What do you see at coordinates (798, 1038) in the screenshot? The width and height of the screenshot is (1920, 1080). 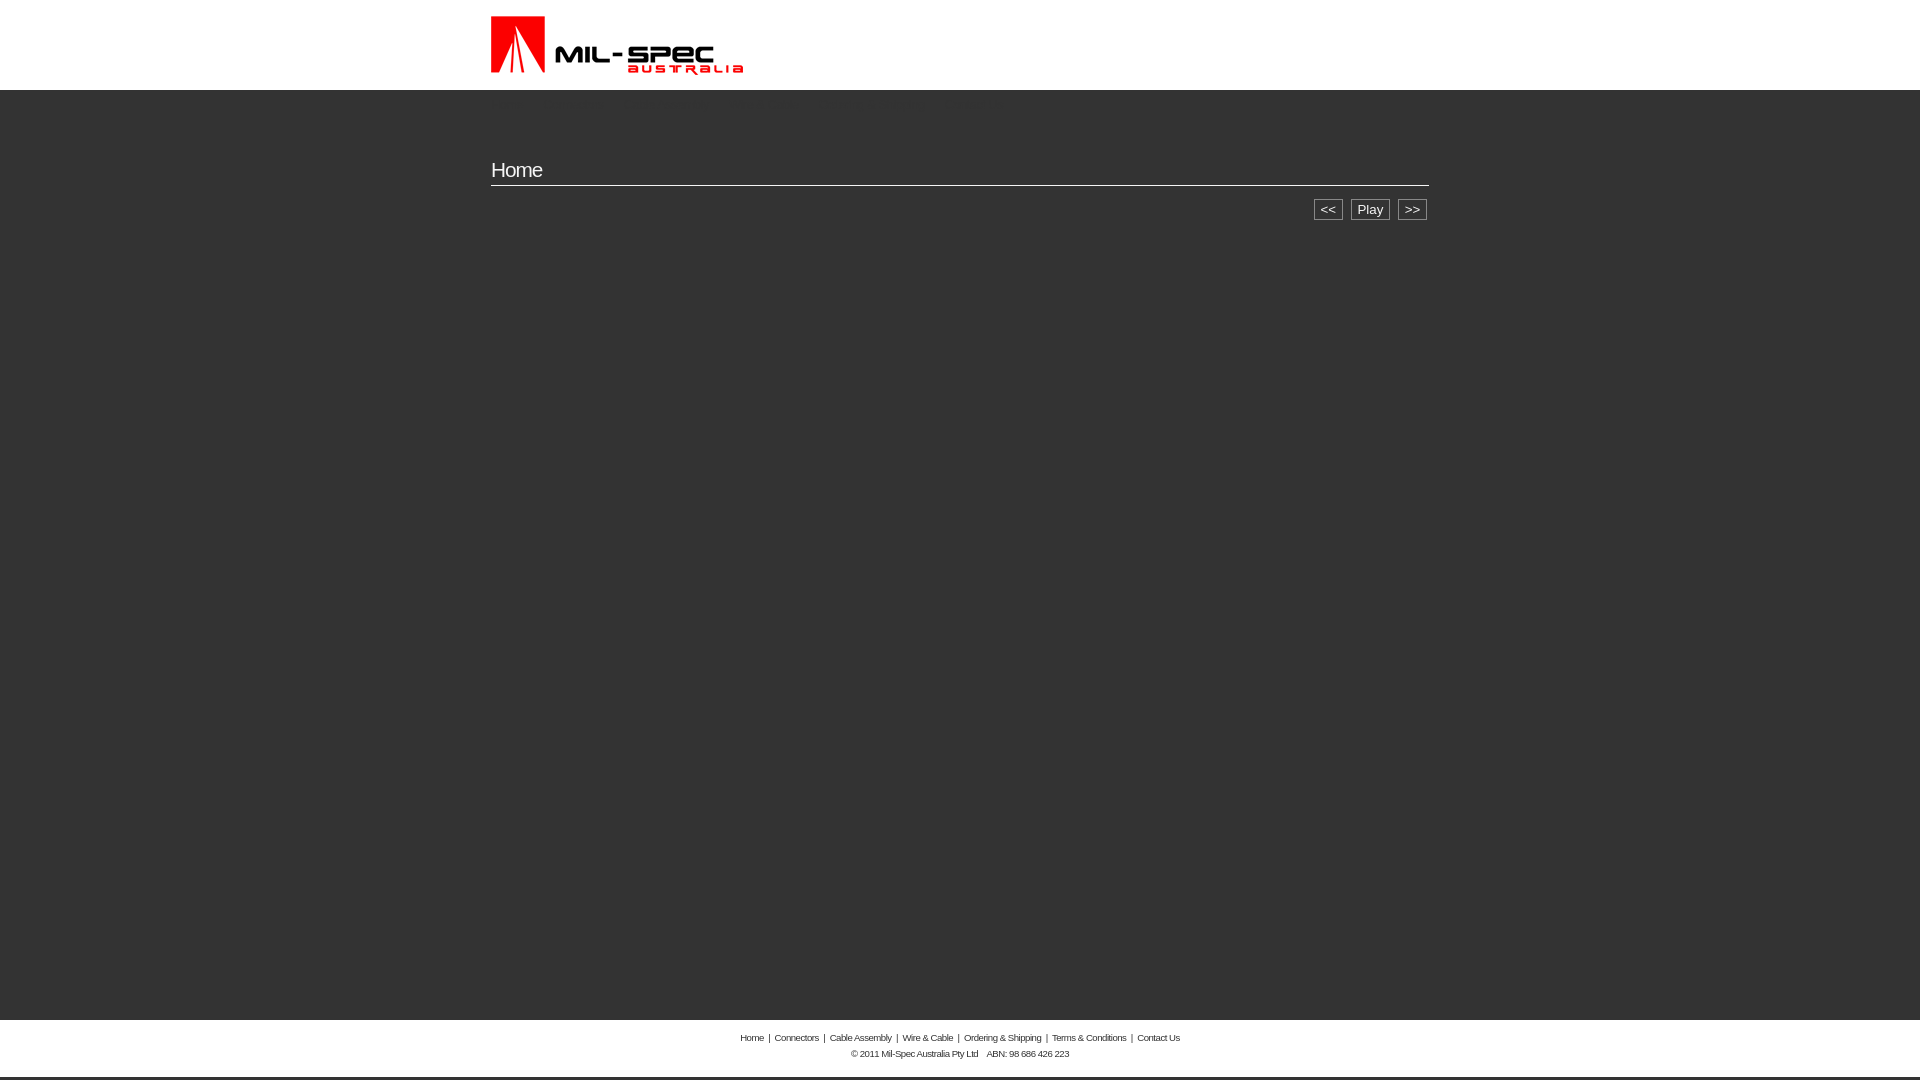 I see `Connectors` at bounding box center [798, 1038].